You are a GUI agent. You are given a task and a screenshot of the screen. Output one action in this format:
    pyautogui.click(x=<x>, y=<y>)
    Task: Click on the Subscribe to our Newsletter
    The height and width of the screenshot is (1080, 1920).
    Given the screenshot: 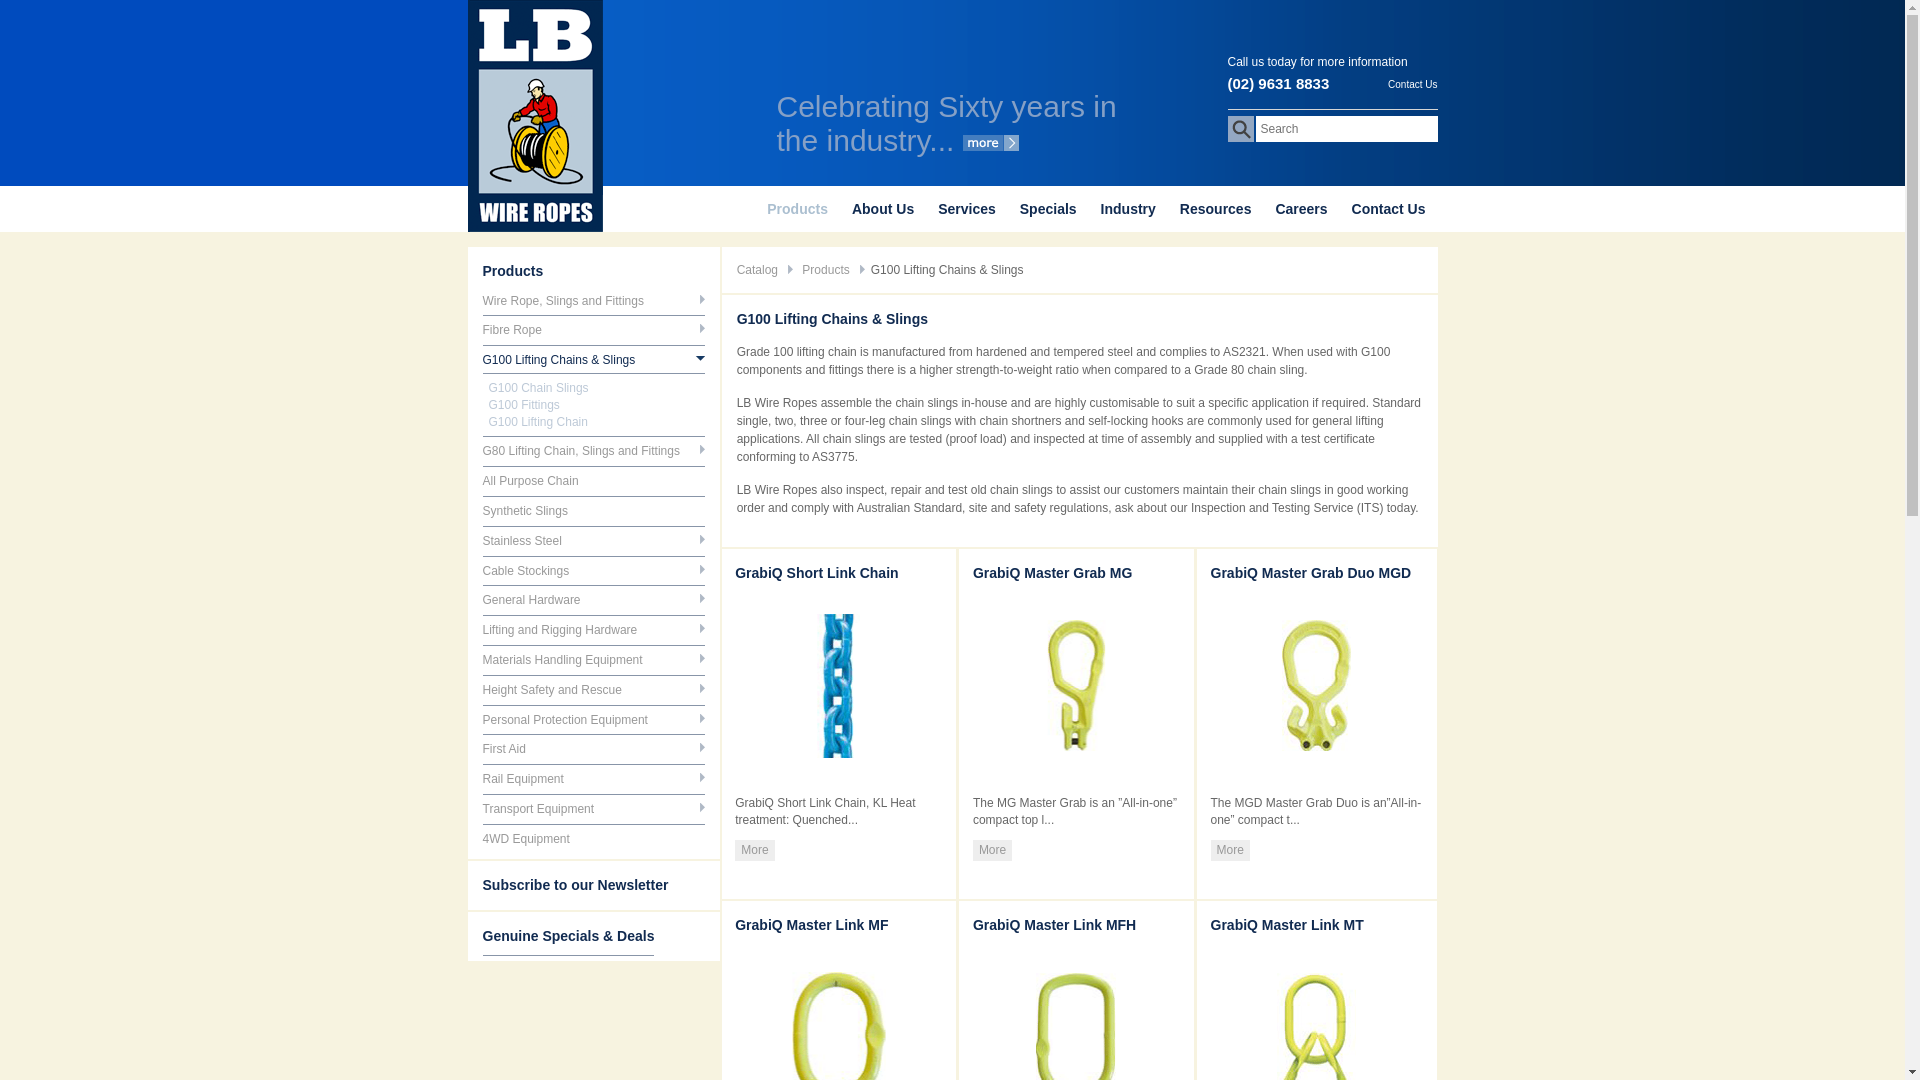 What is the action you would take?
    pyautogui.click(x=575, y=885)
    